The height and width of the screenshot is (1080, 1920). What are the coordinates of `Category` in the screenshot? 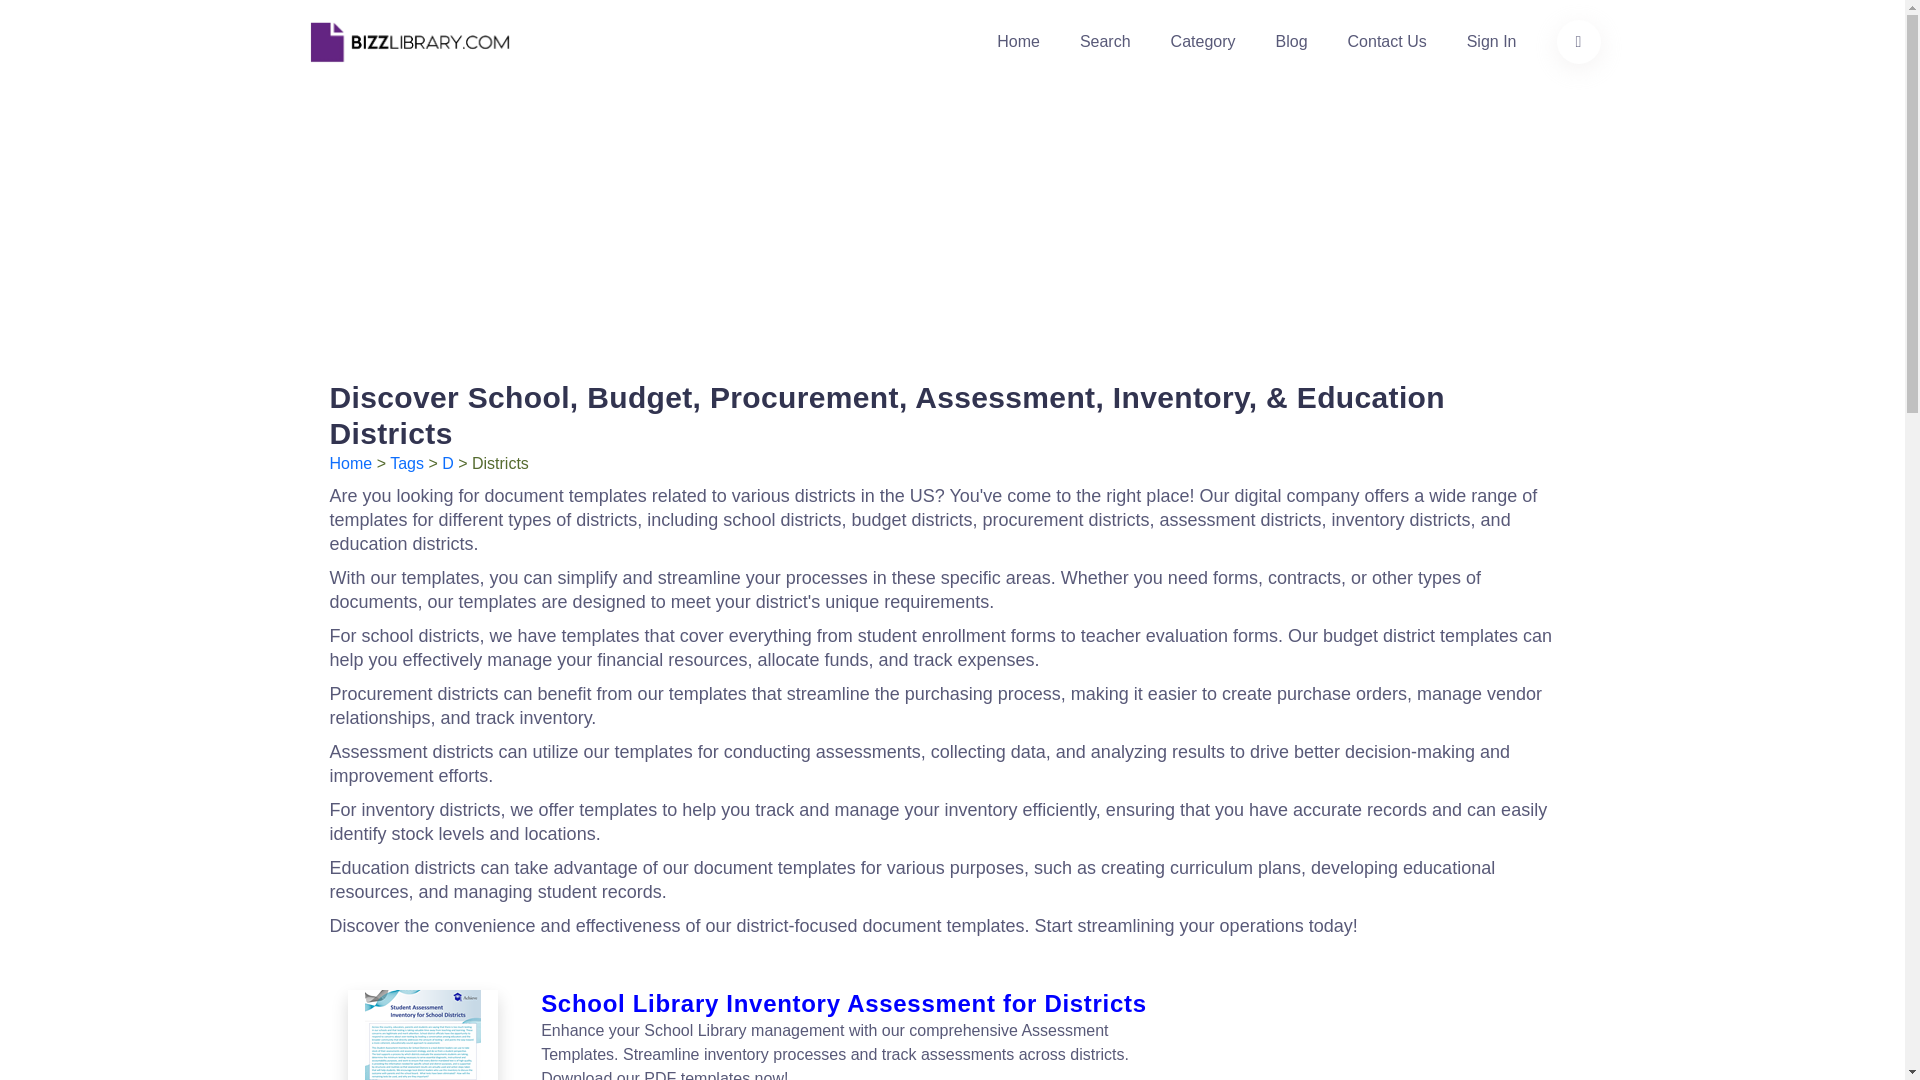 It's located at (1204, 42).